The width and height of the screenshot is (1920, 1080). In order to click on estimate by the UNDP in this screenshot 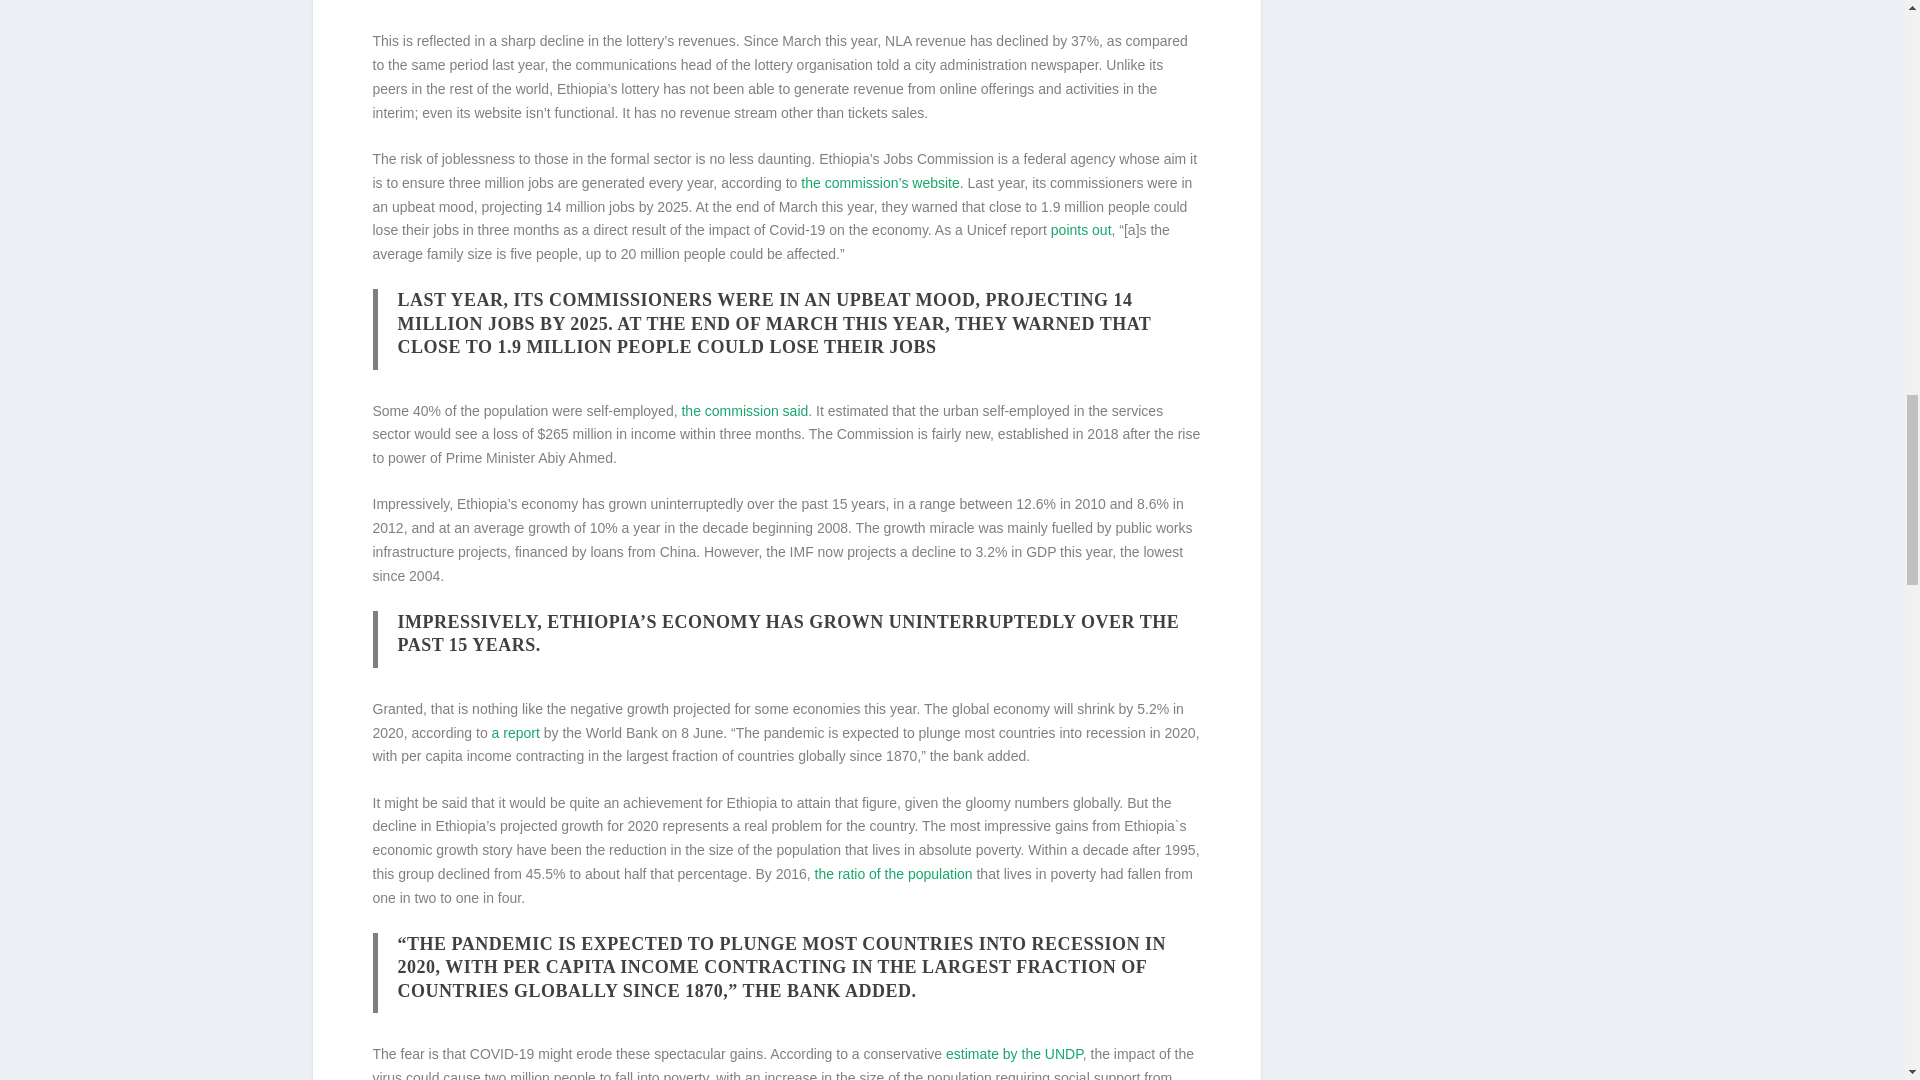, I will do `click(1014, 1054)`.